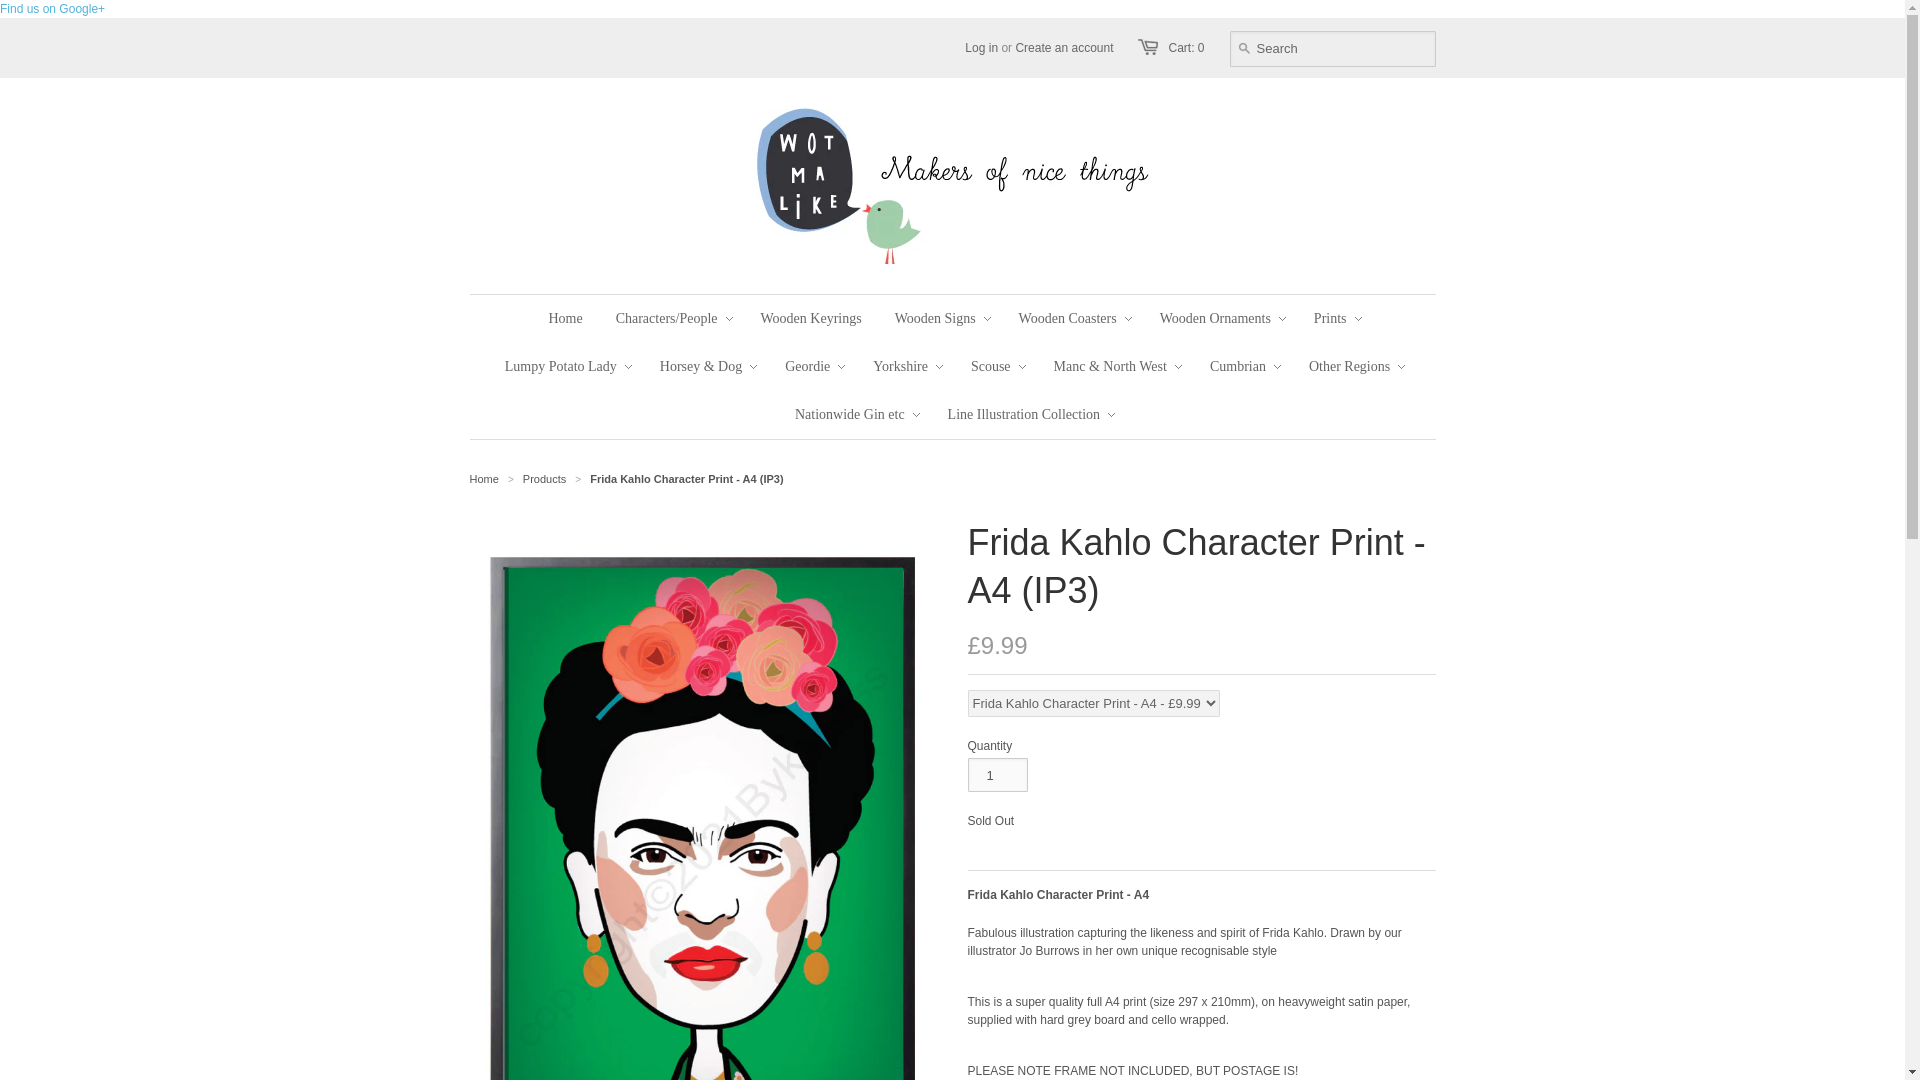 This screenshot has height=1080, width=1920. Describe the element at coordinates (982, 48) in the screenshot. I see `Log in` at that location.